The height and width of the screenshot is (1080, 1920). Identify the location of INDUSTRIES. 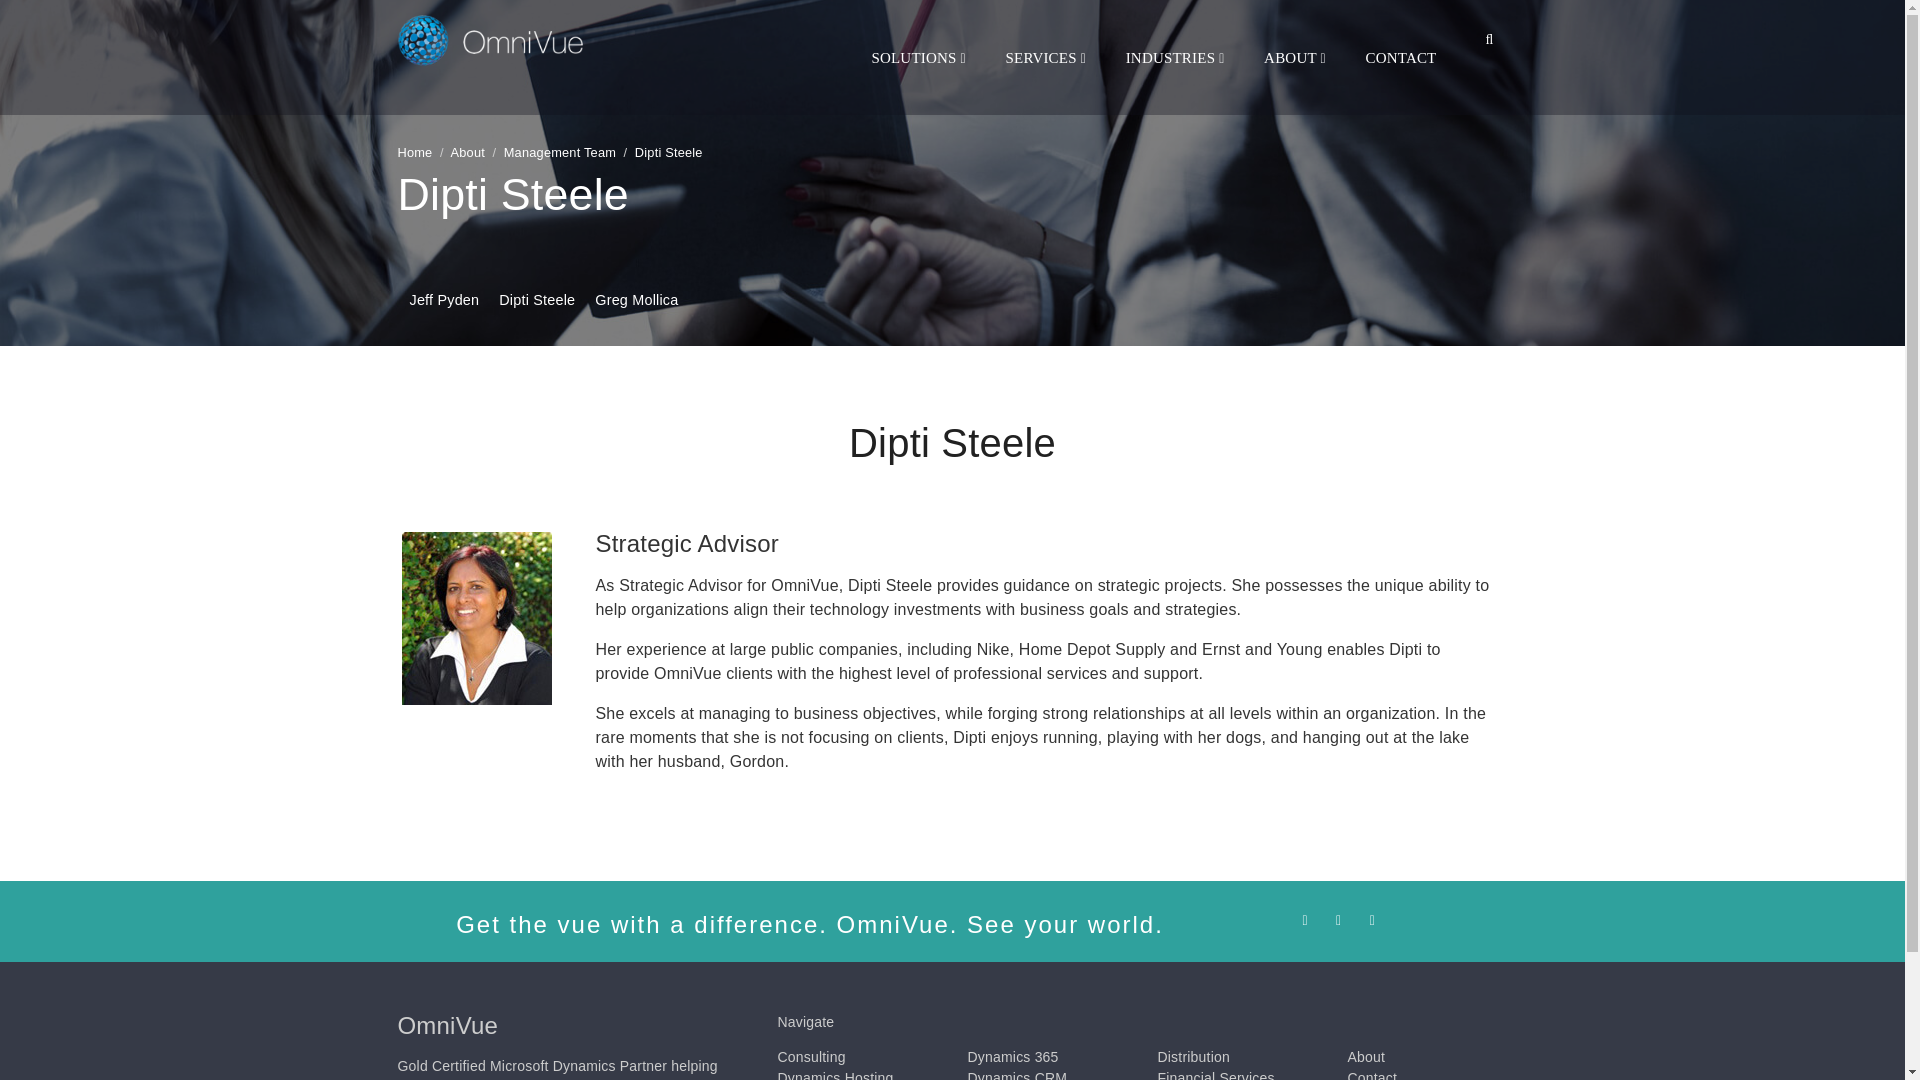
(1174, 58).